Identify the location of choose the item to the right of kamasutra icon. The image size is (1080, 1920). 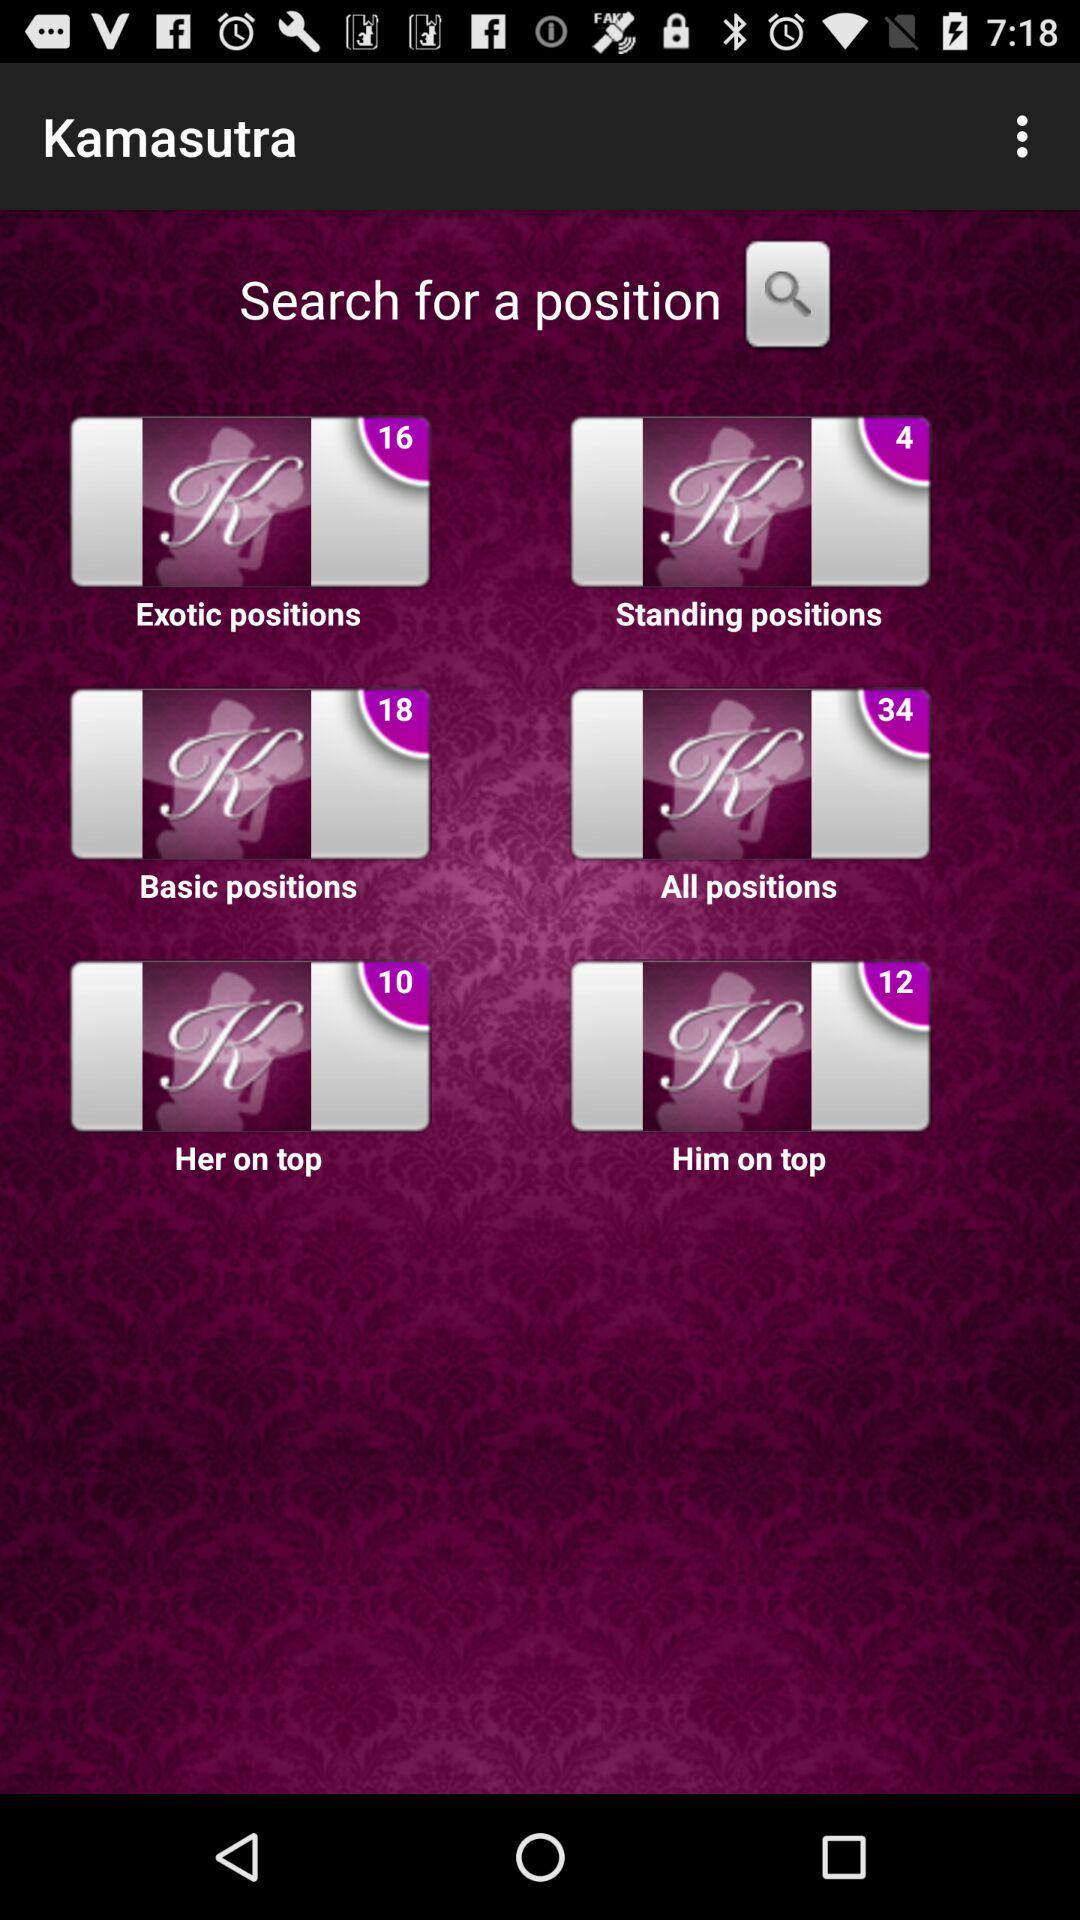
(1028, 136).